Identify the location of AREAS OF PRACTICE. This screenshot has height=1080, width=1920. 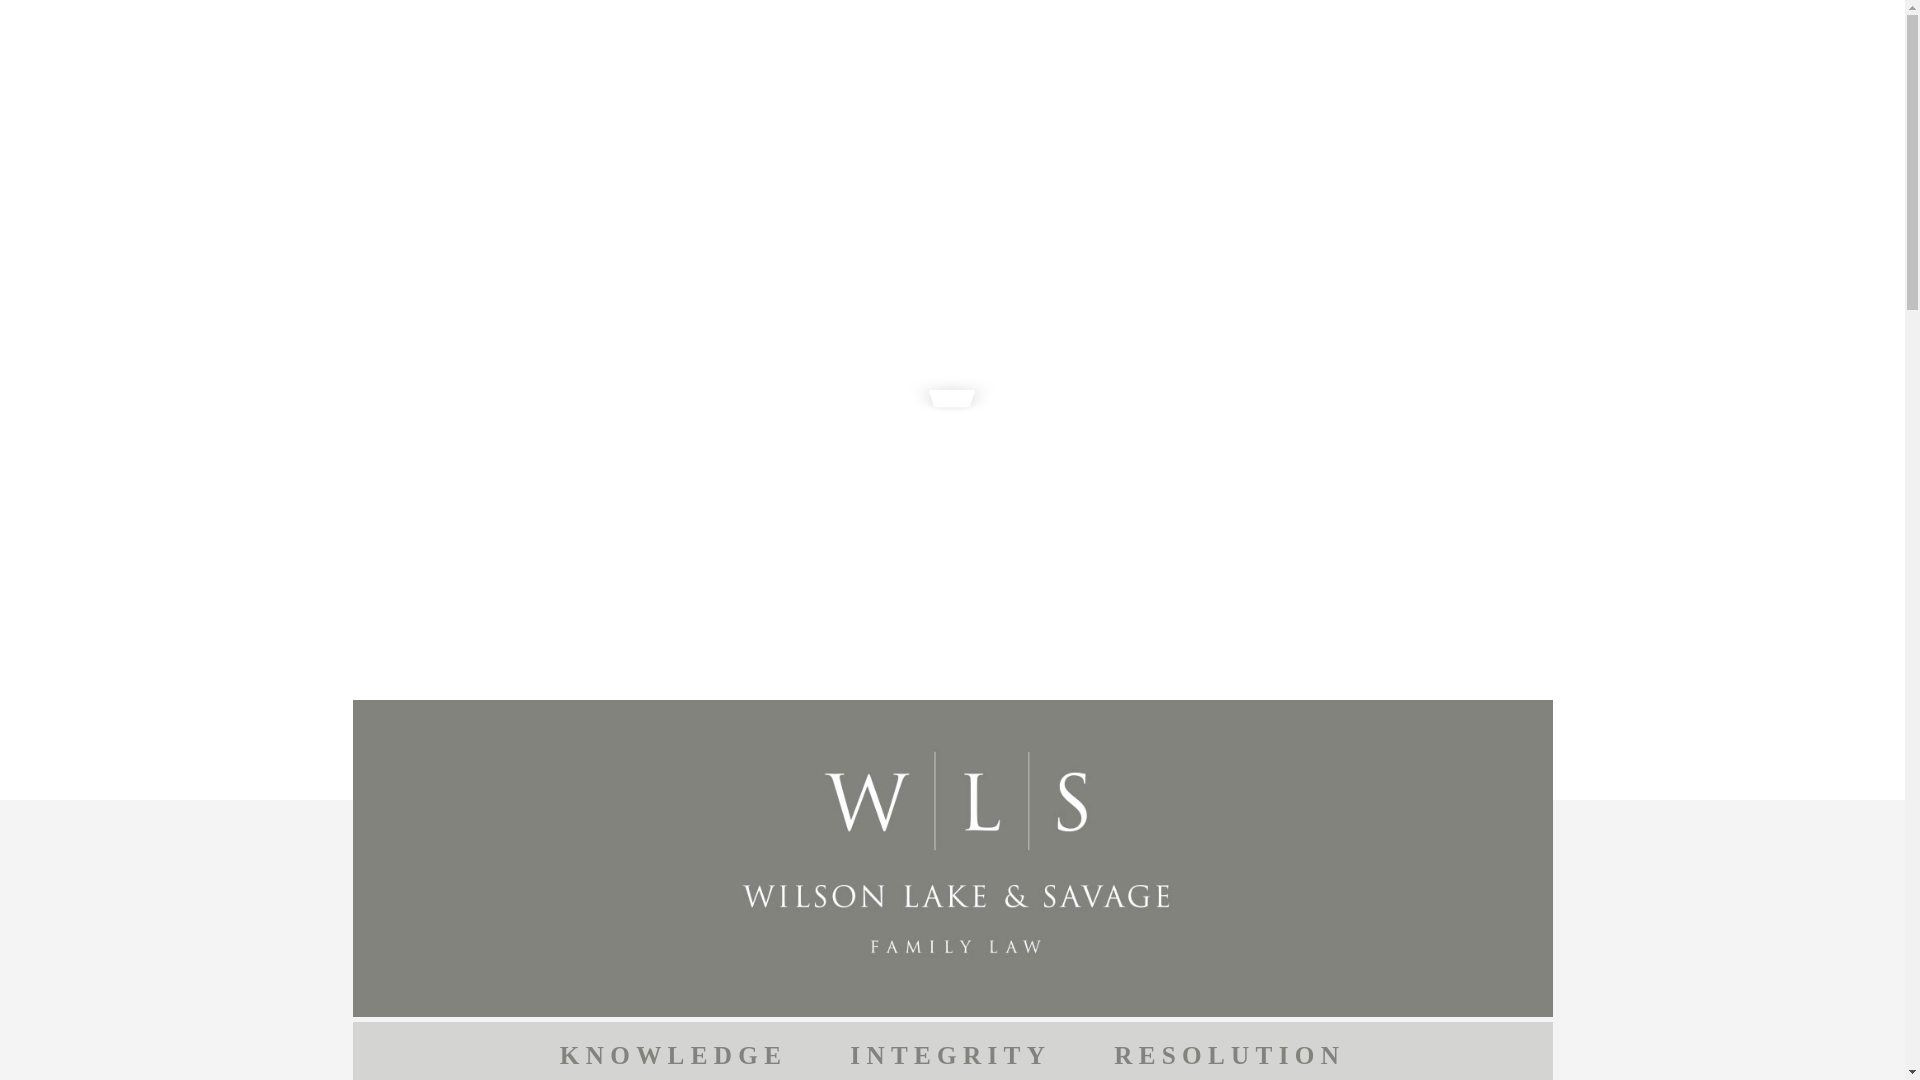
(1018, 30).